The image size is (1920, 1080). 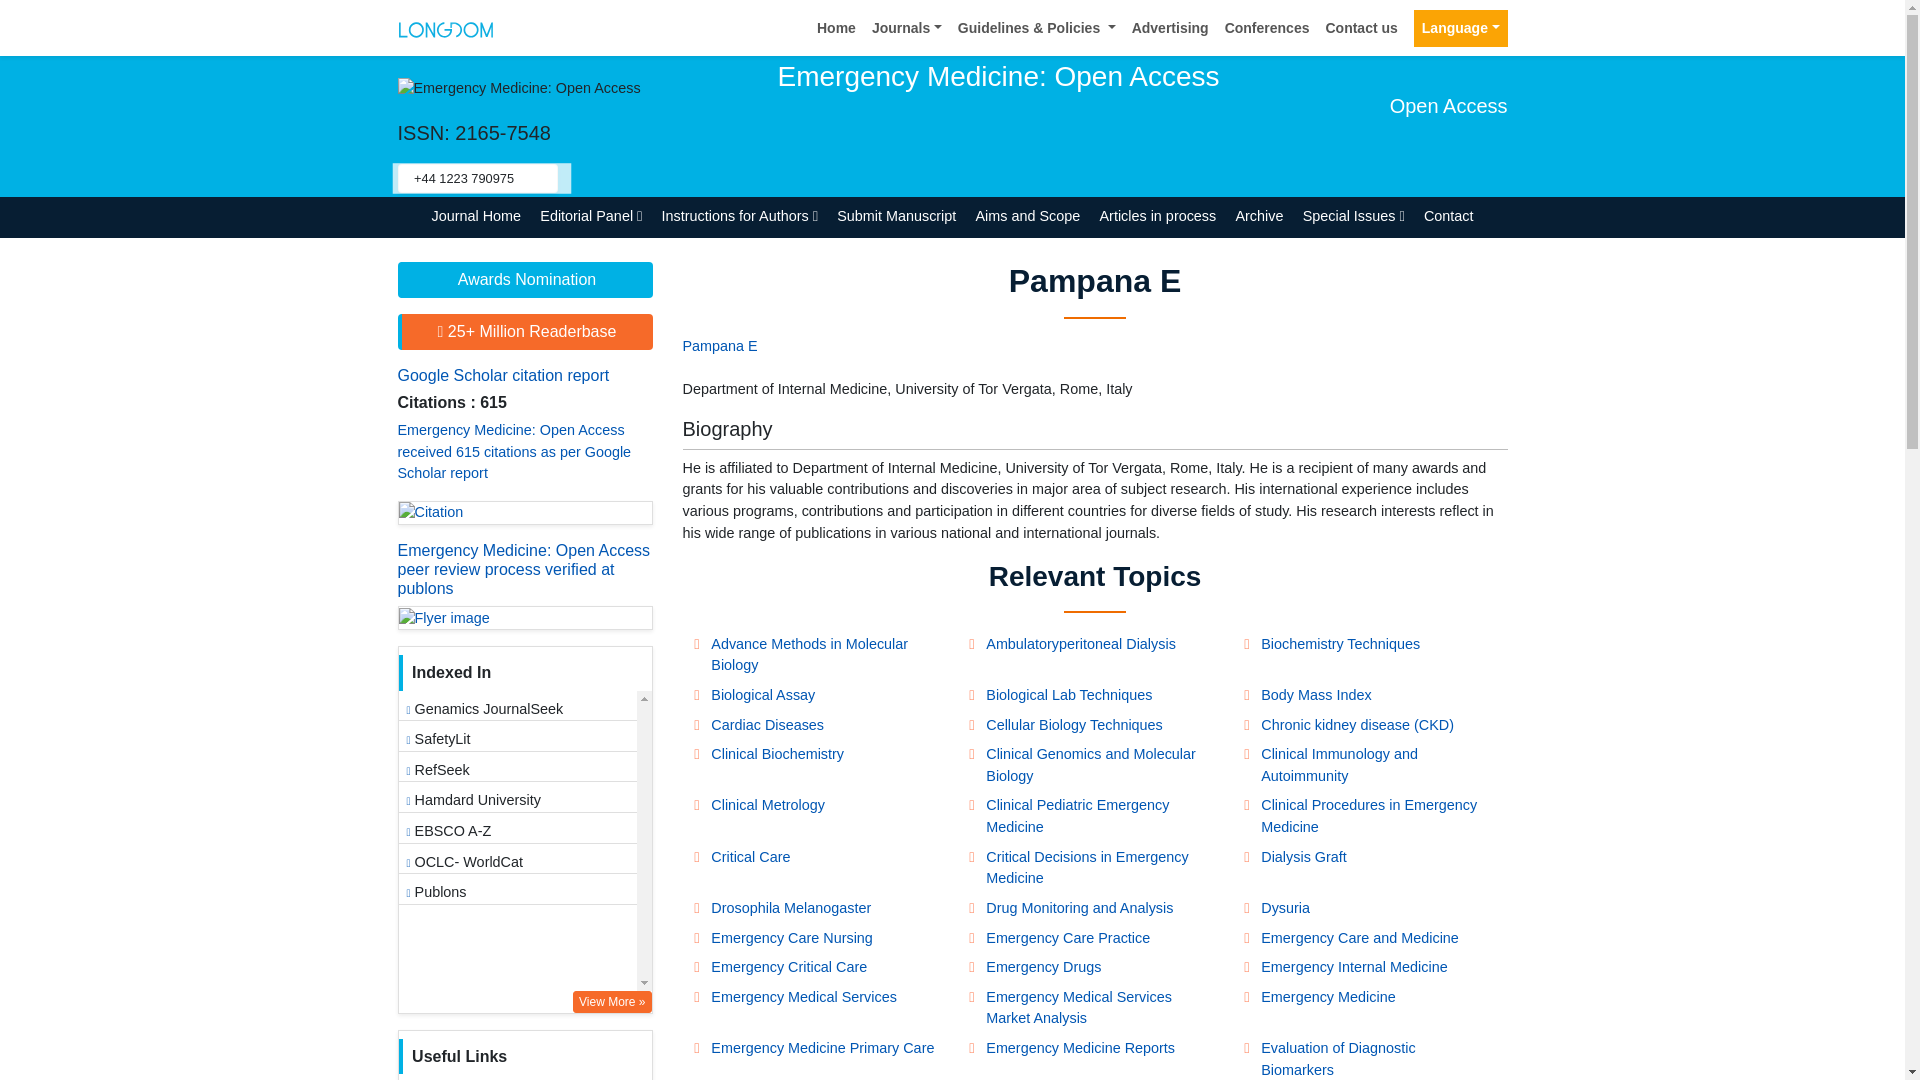 I want to click on Editorial Panel, so click(x=592, y=216).